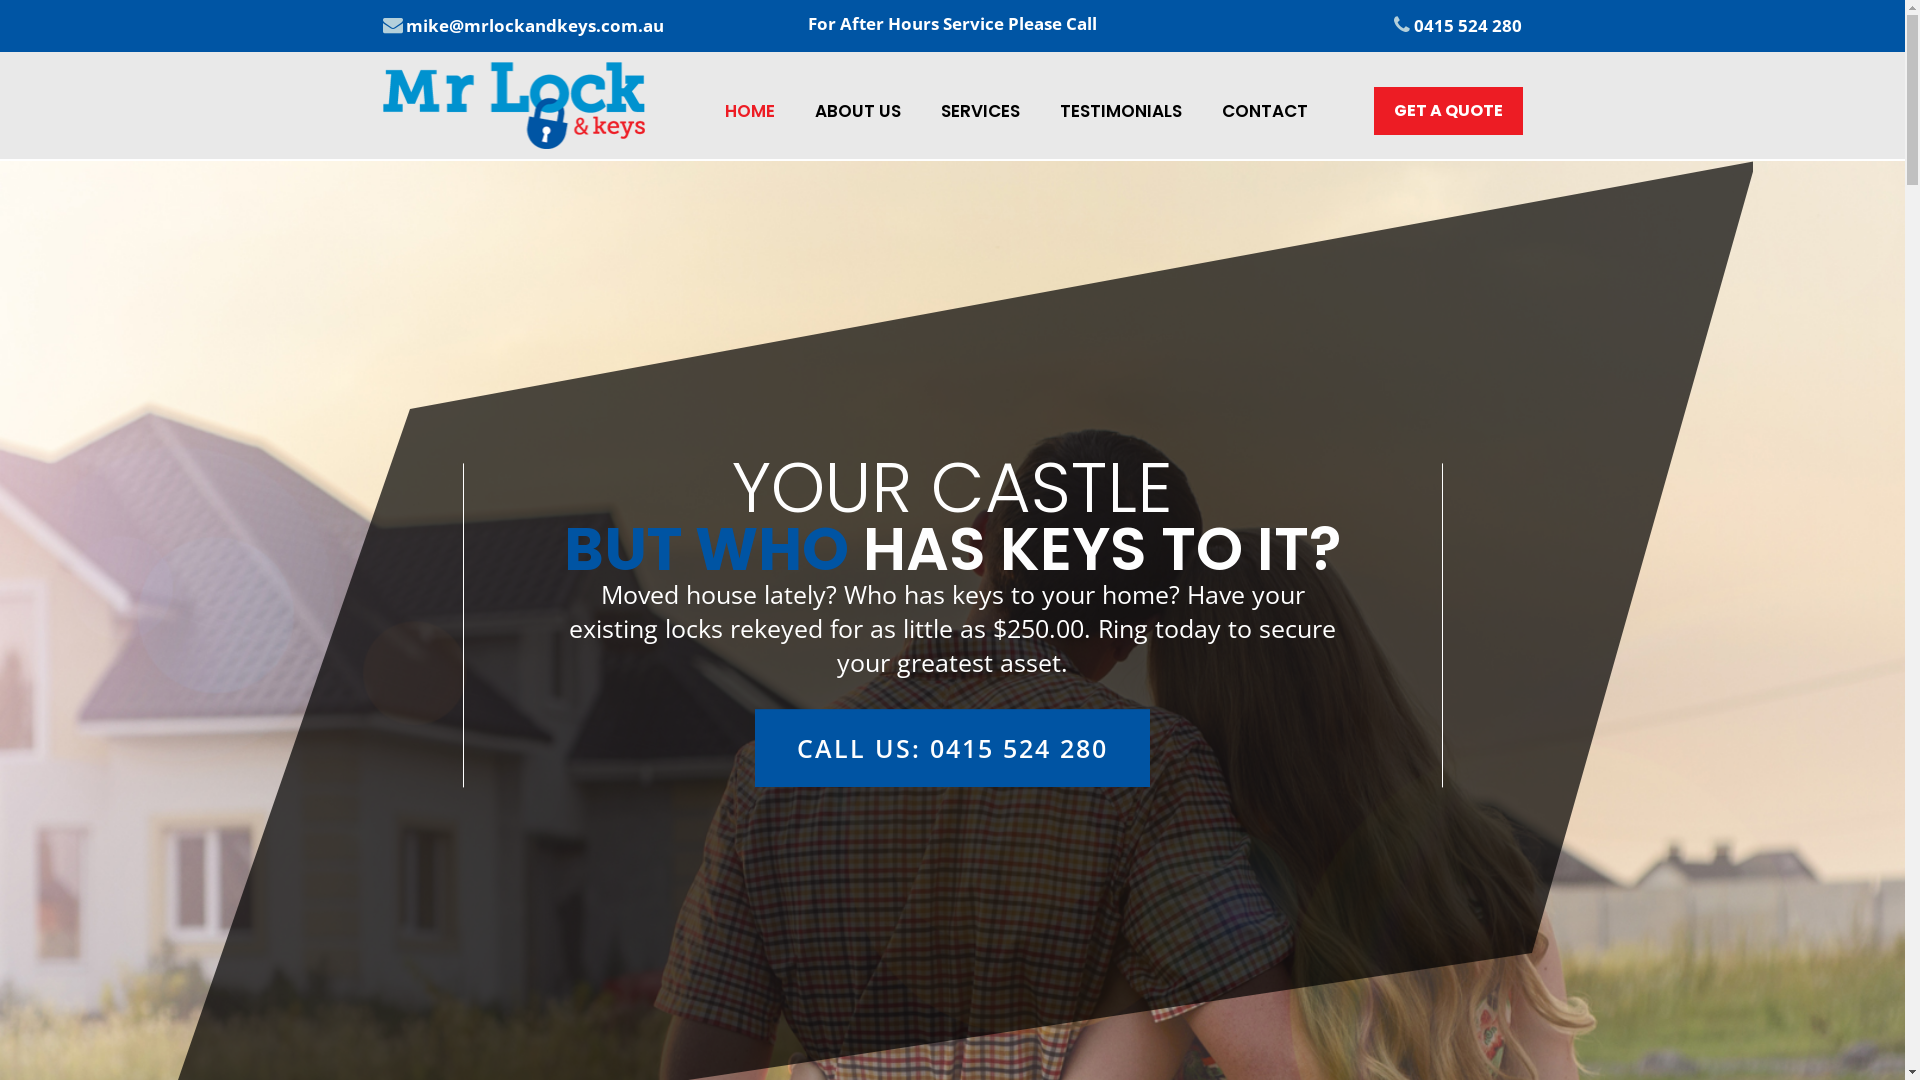 This screenshot has height=1080, width=1920. What do you see at coordinates (535, 26) in the screenshot?
I see `mike@mrlockandkeys.com.au` at bounding box center [535, 26].